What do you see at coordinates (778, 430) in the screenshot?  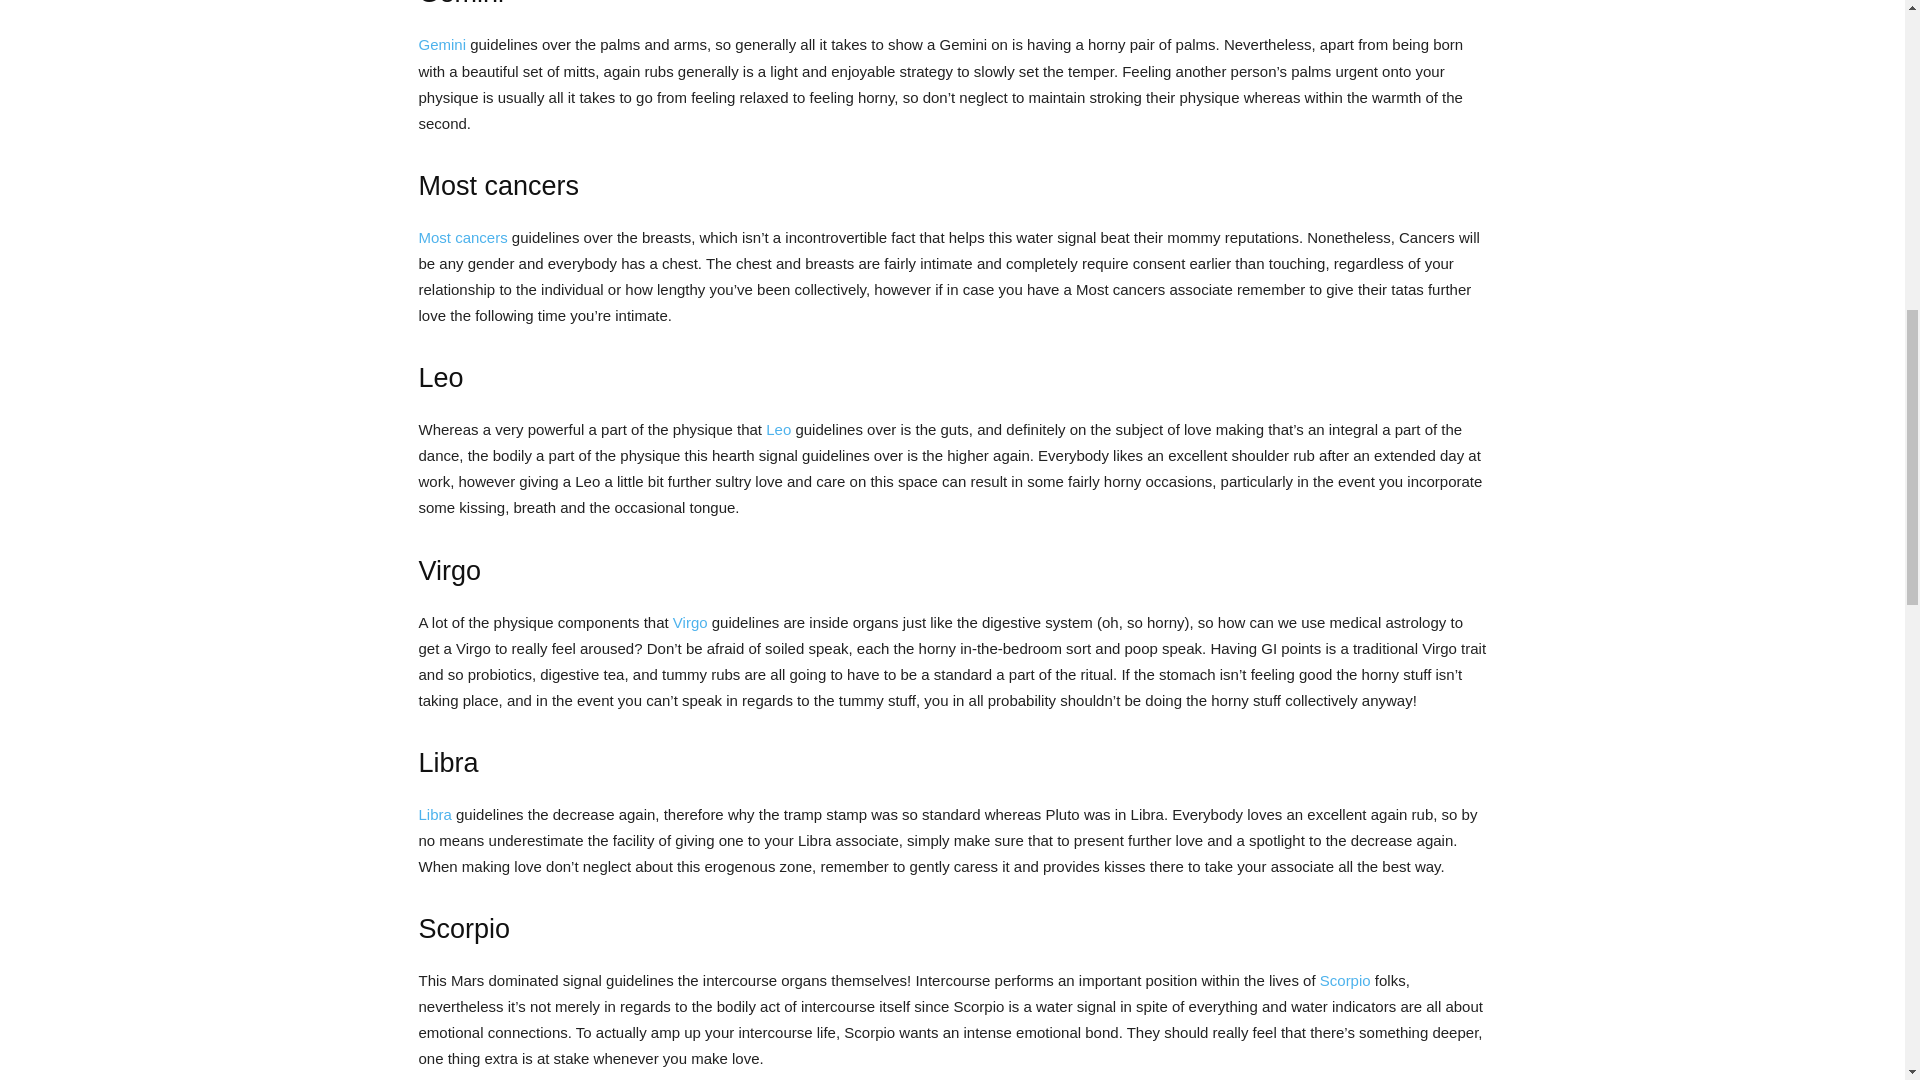 I see `Leo` at bounding box center [778, 430].